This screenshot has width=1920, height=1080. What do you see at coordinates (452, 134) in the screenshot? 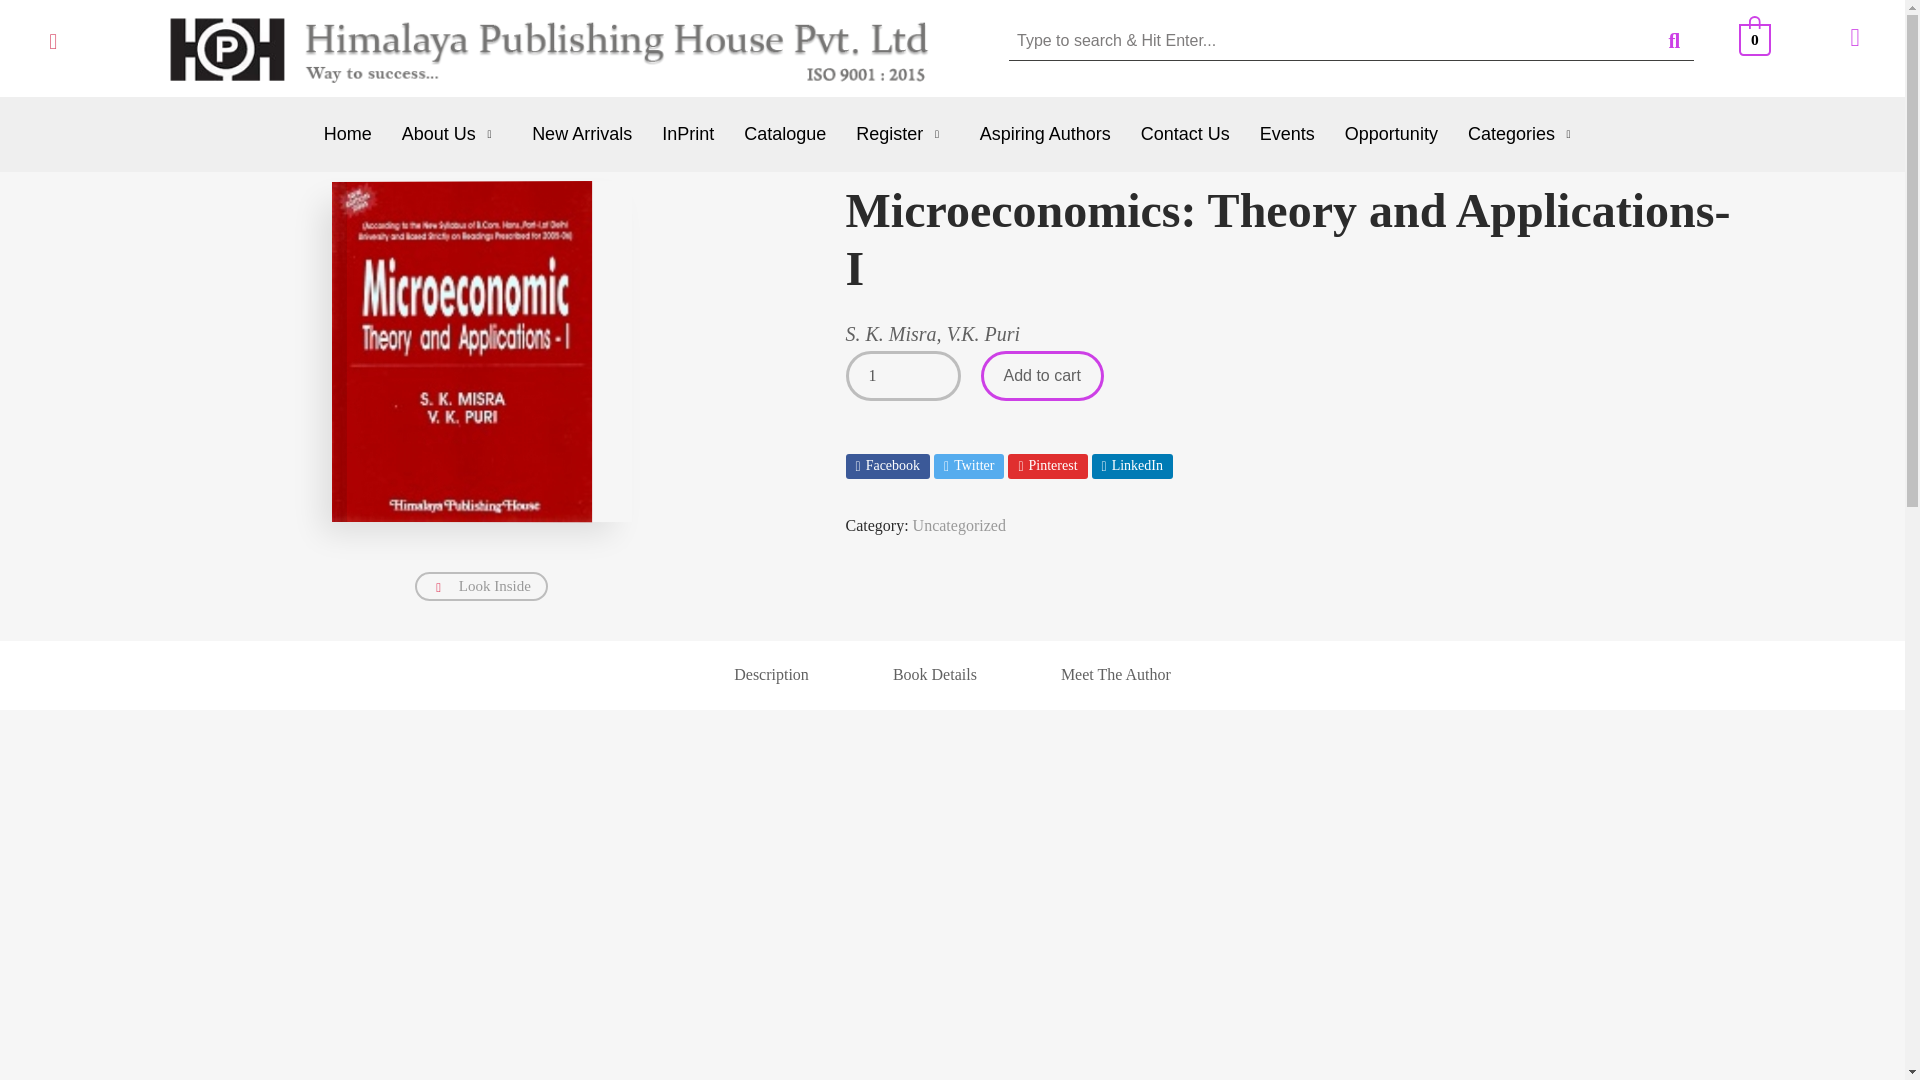
I see `About Us` at bounding box center [452, 134].